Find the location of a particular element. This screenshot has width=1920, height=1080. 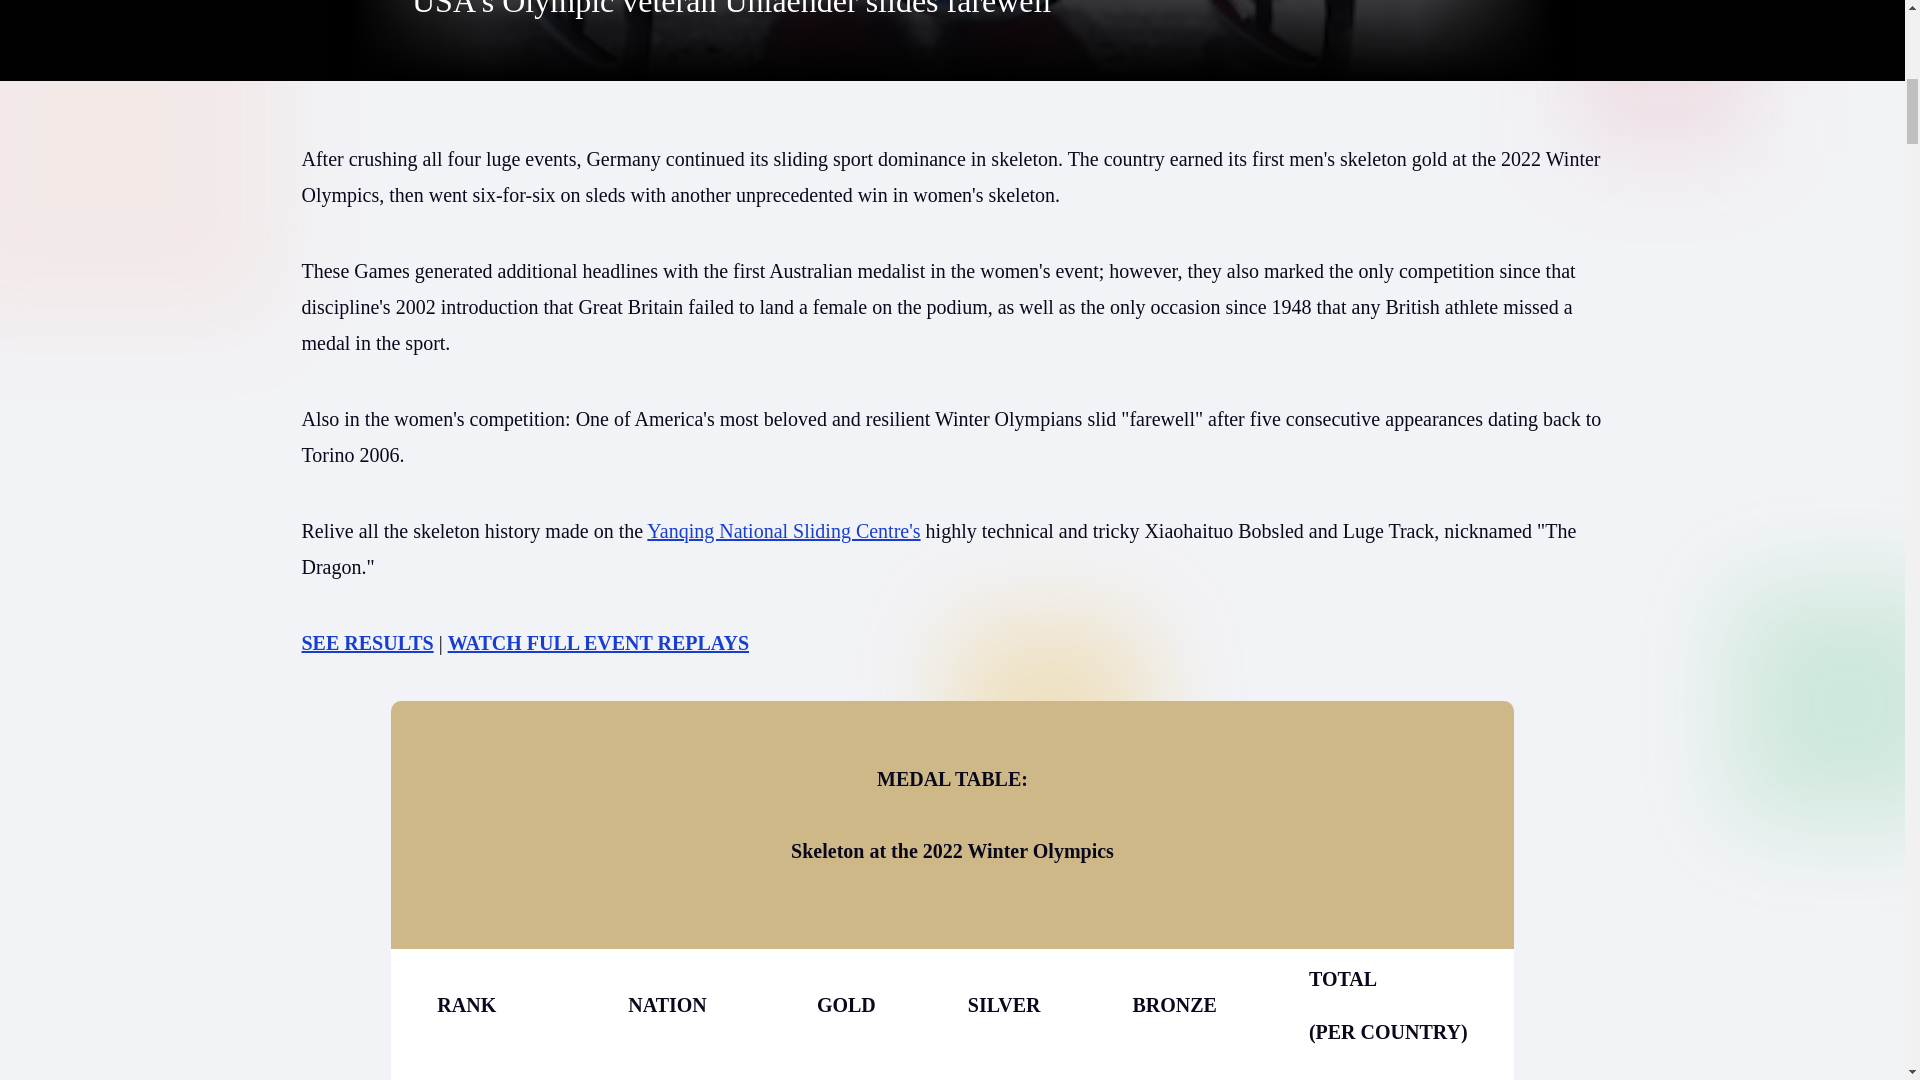

Yanqing National Sliding Centre's is located at coordinates (783, 530).